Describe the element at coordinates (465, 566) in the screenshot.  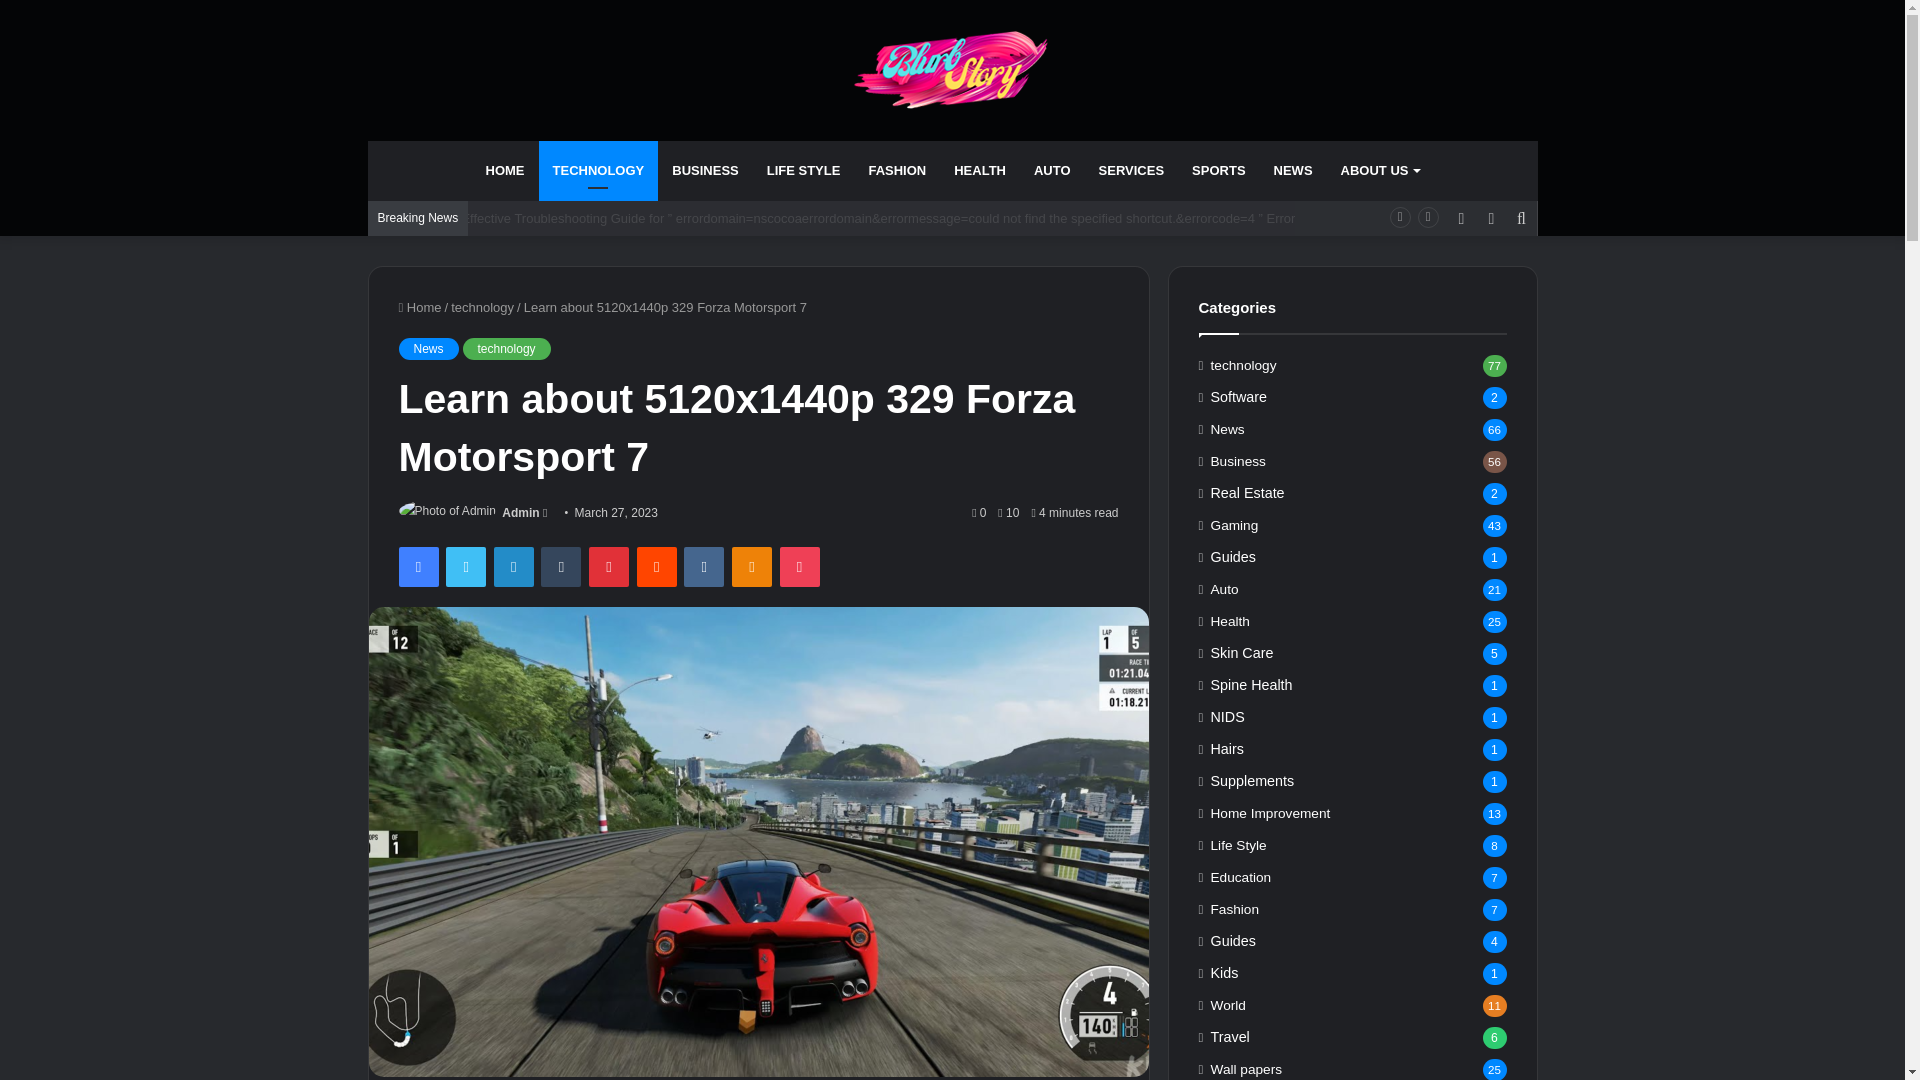
I see `Twitter` at that location.